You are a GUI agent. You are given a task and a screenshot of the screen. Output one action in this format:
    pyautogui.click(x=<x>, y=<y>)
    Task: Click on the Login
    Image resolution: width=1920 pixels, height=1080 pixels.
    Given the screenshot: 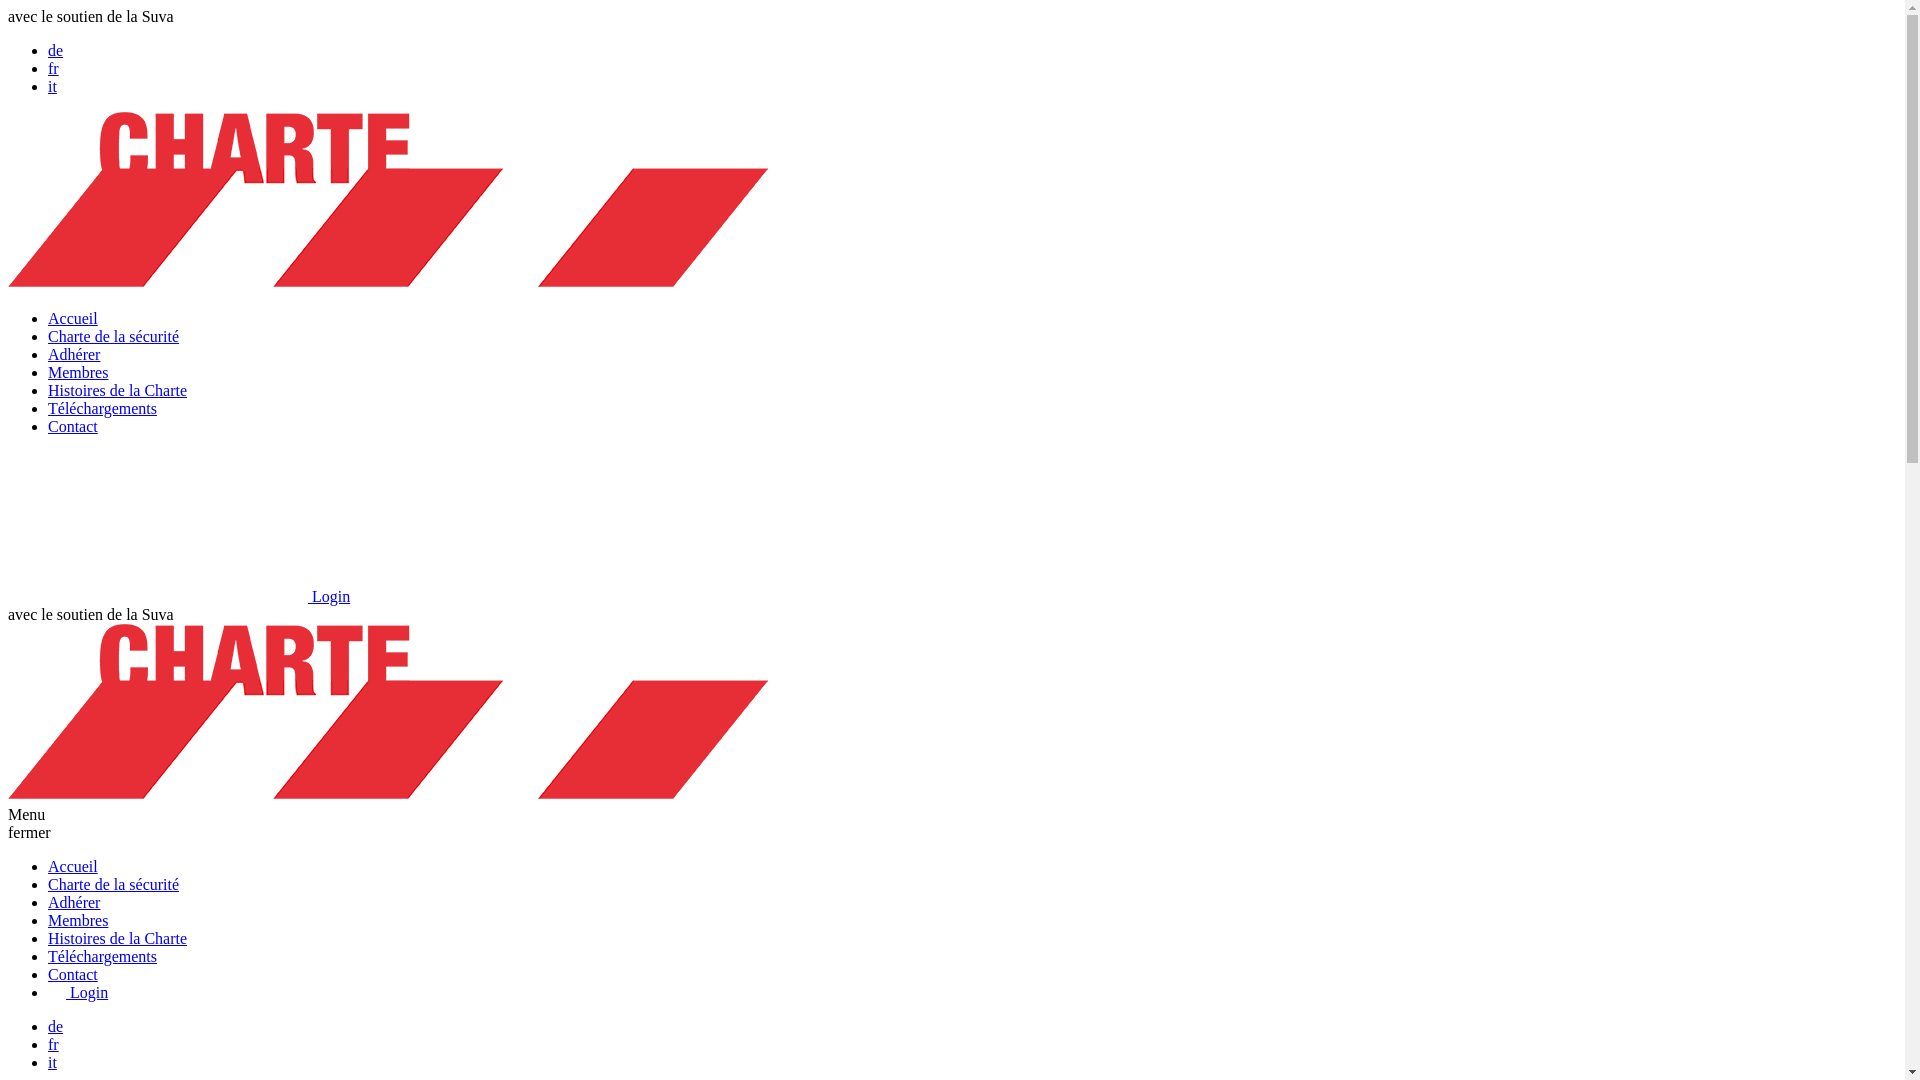 What is the action you would take?
    pyautogui.click(x=78, y=992)
    